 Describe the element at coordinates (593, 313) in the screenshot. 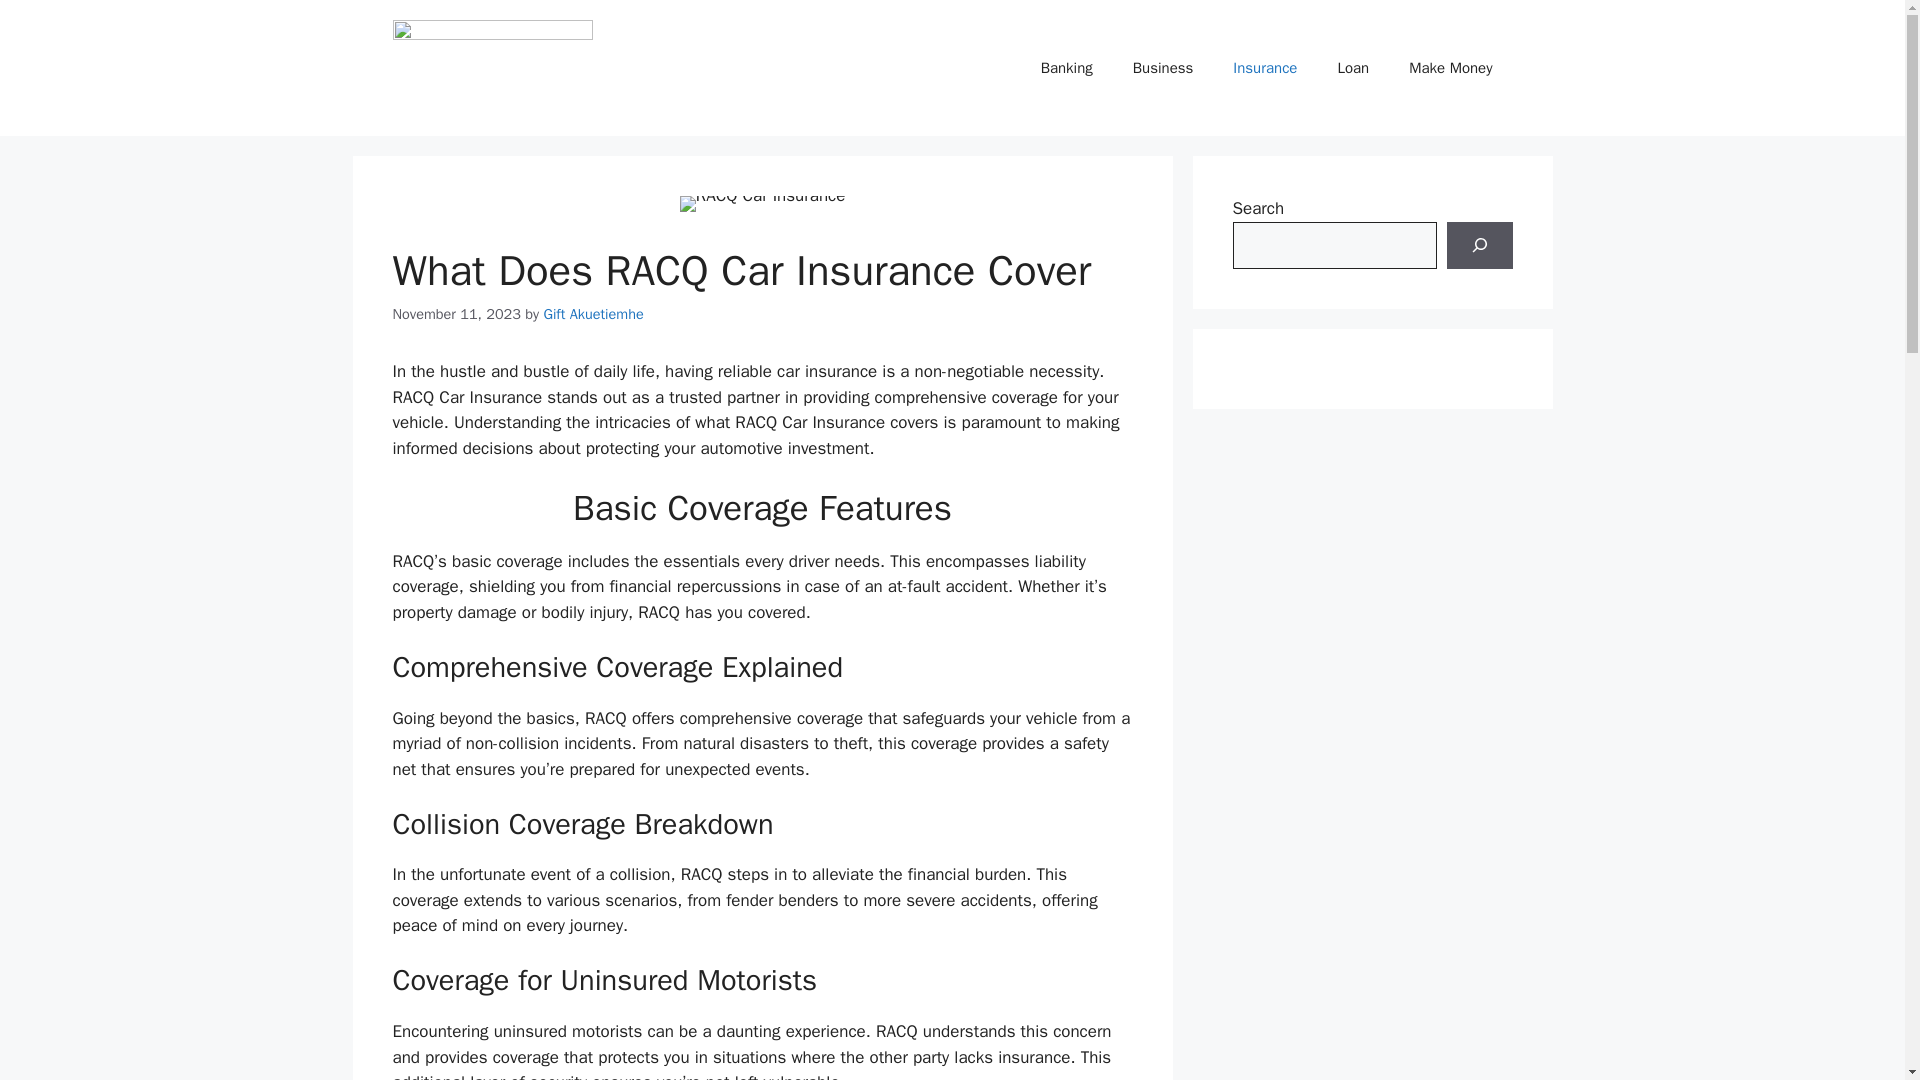

I see `View all posts by Gift Akuetiemhe` at that location.